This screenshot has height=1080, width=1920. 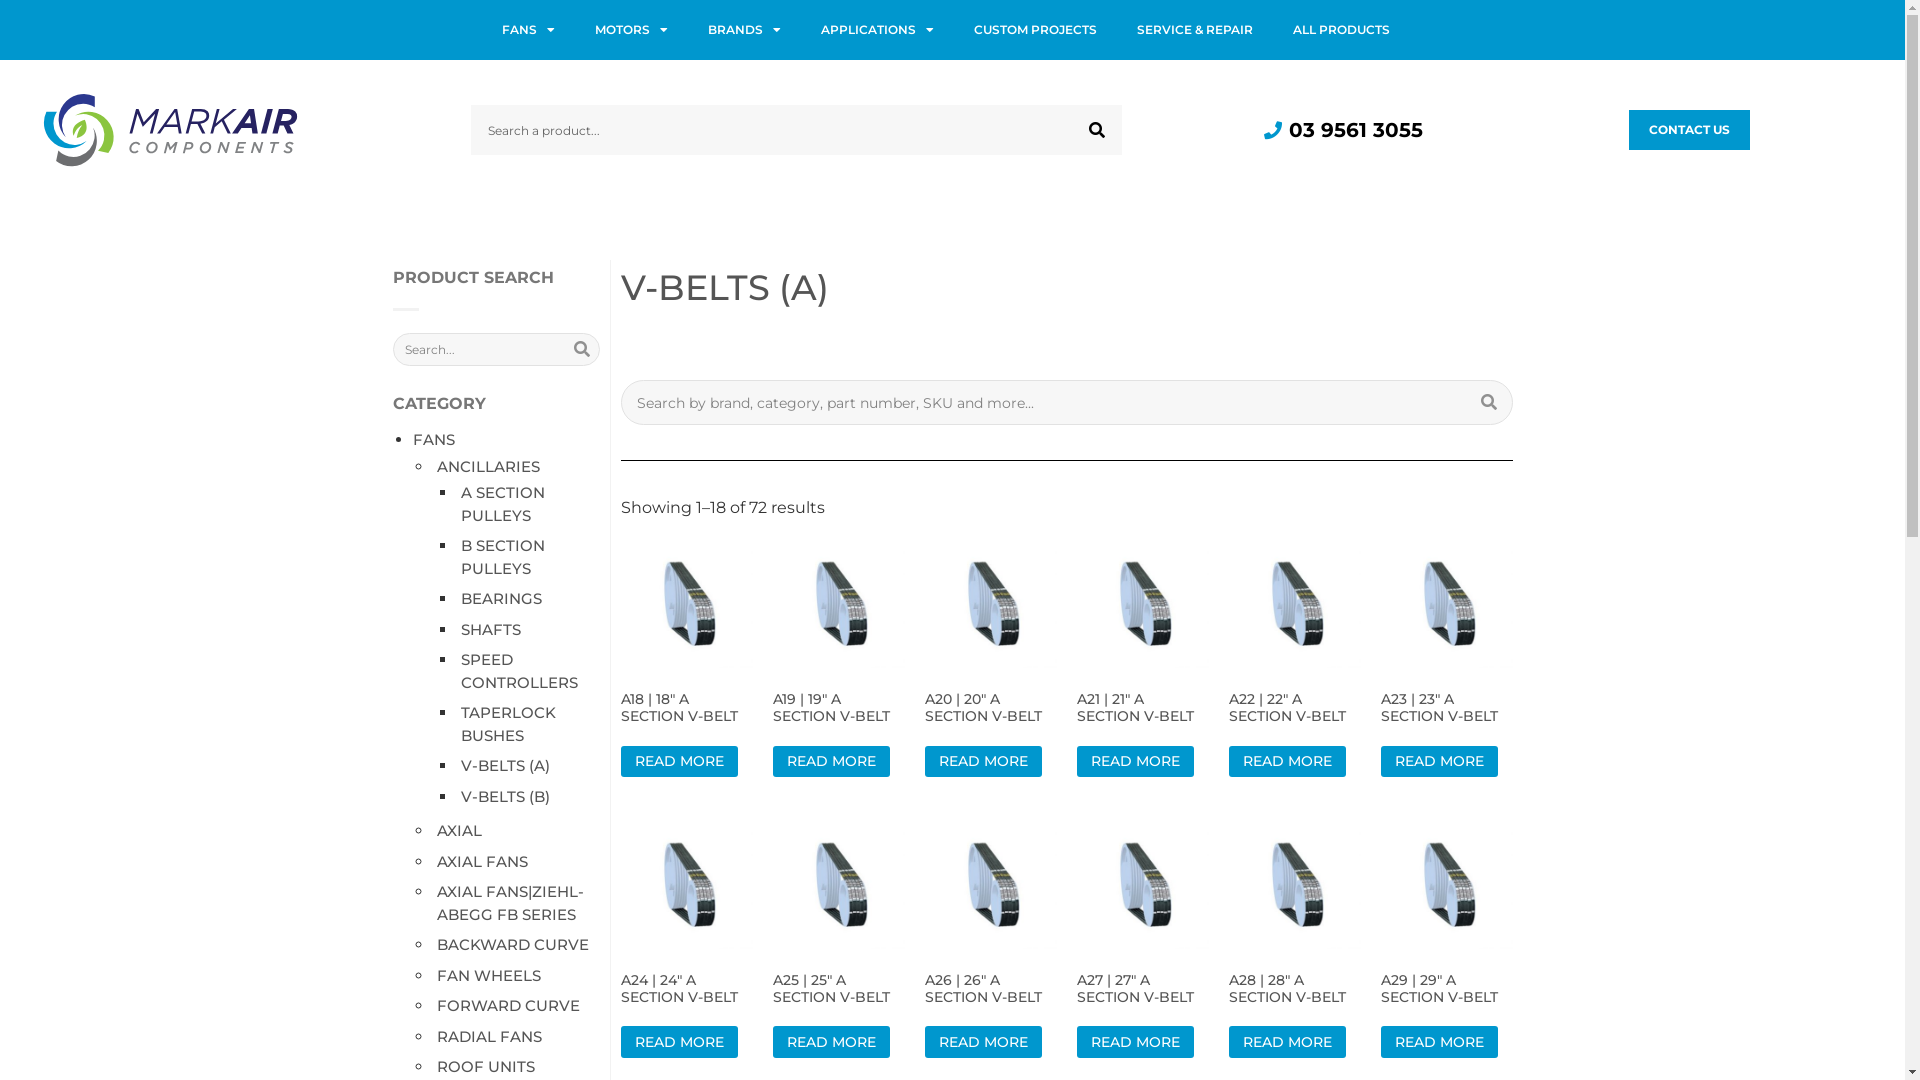 I want to click on V-BELTS (A), so click(x=504, y=766).